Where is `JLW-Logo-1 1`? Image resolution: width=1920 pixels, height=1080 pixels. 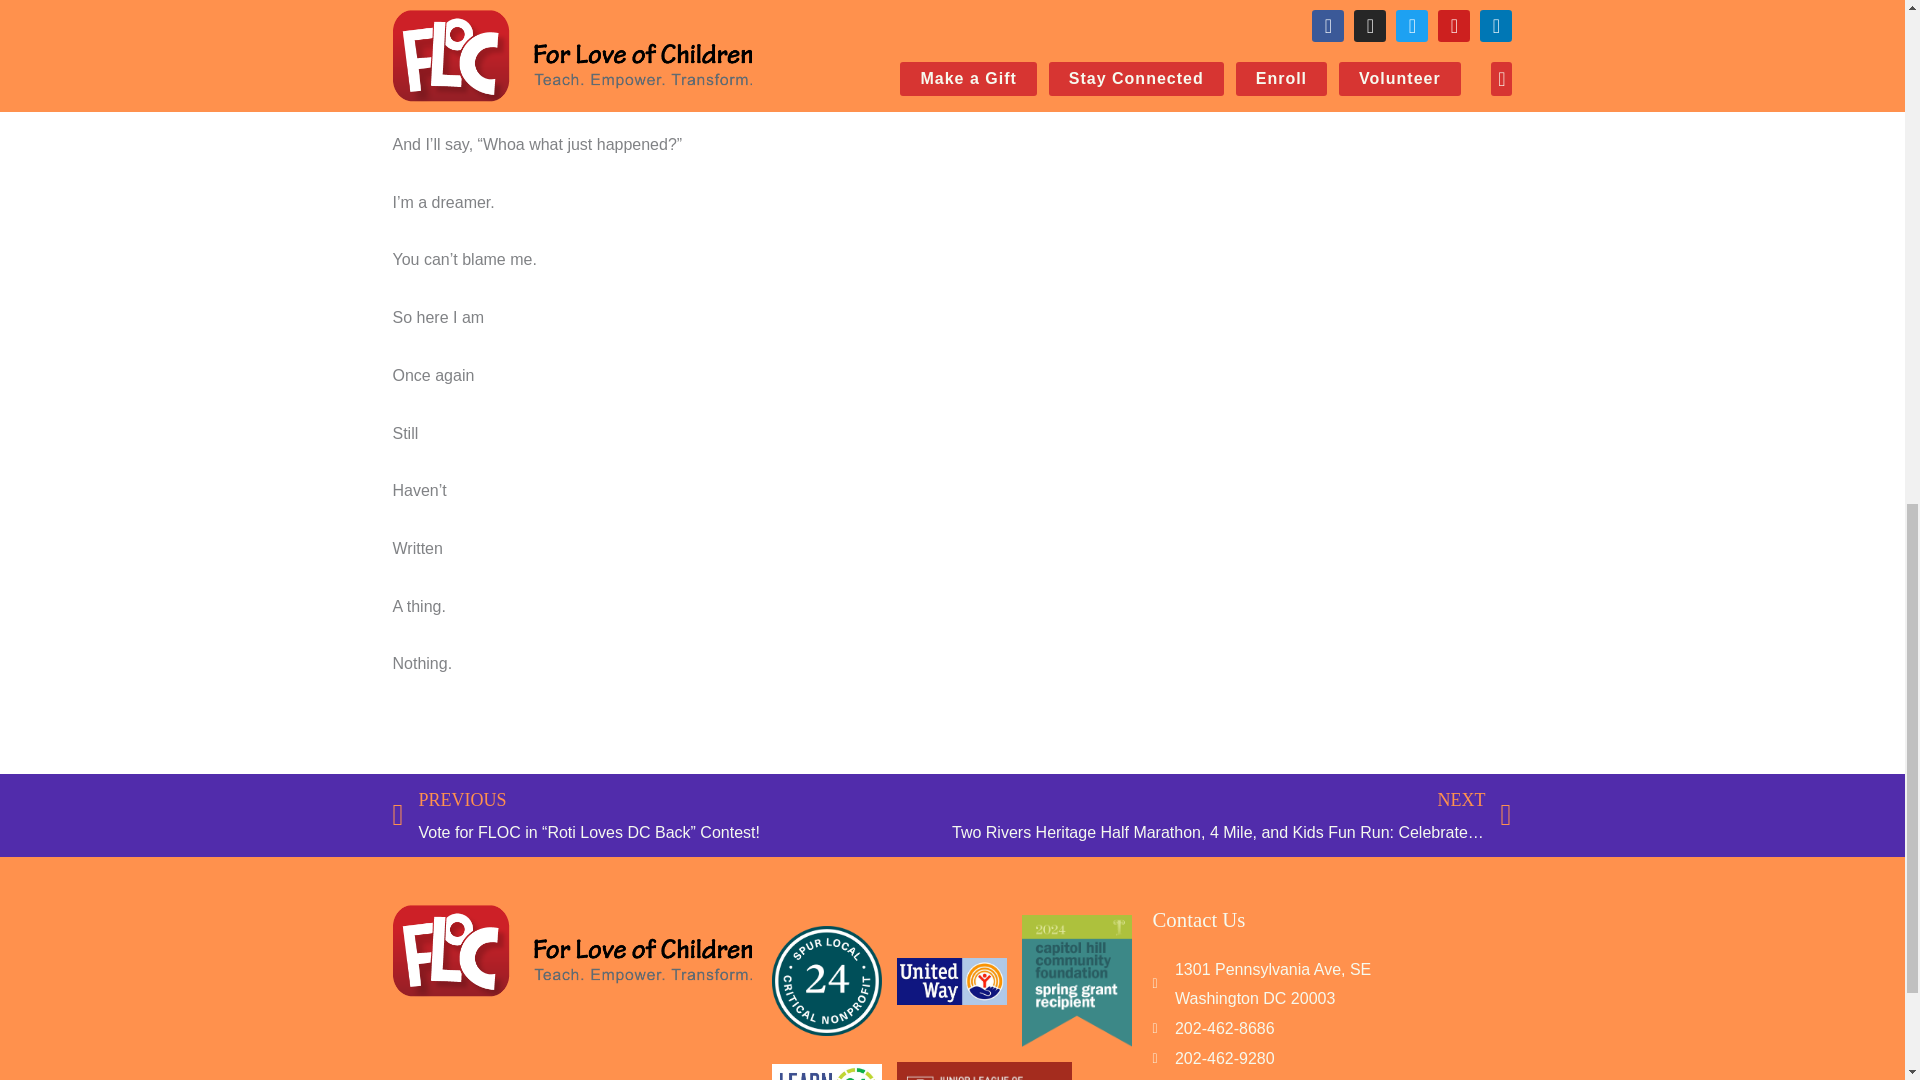
JLW-Logo-1 1 is located at coordinates (984, 1070).